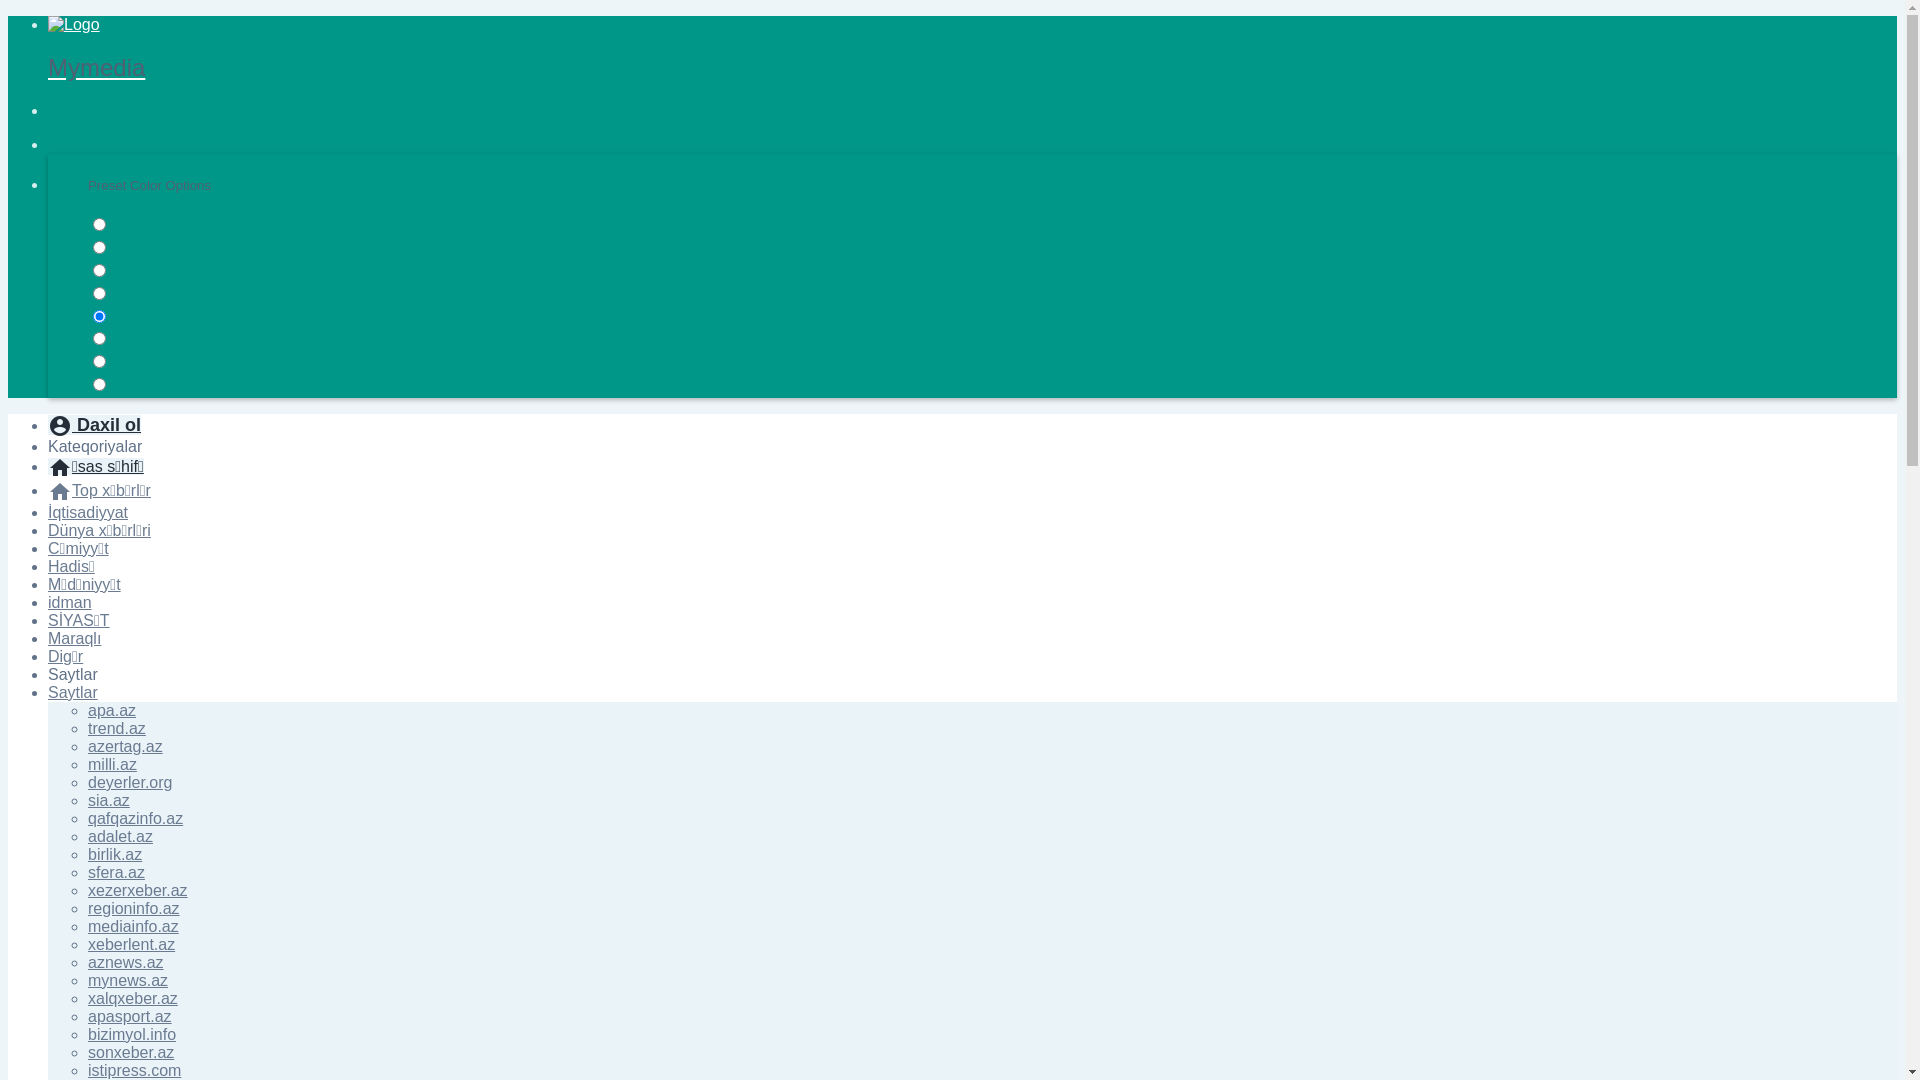 Image resolution: width=1920 pixels, height=1080 pixels. I want to click on regioninfo.az, so click(134, 908).